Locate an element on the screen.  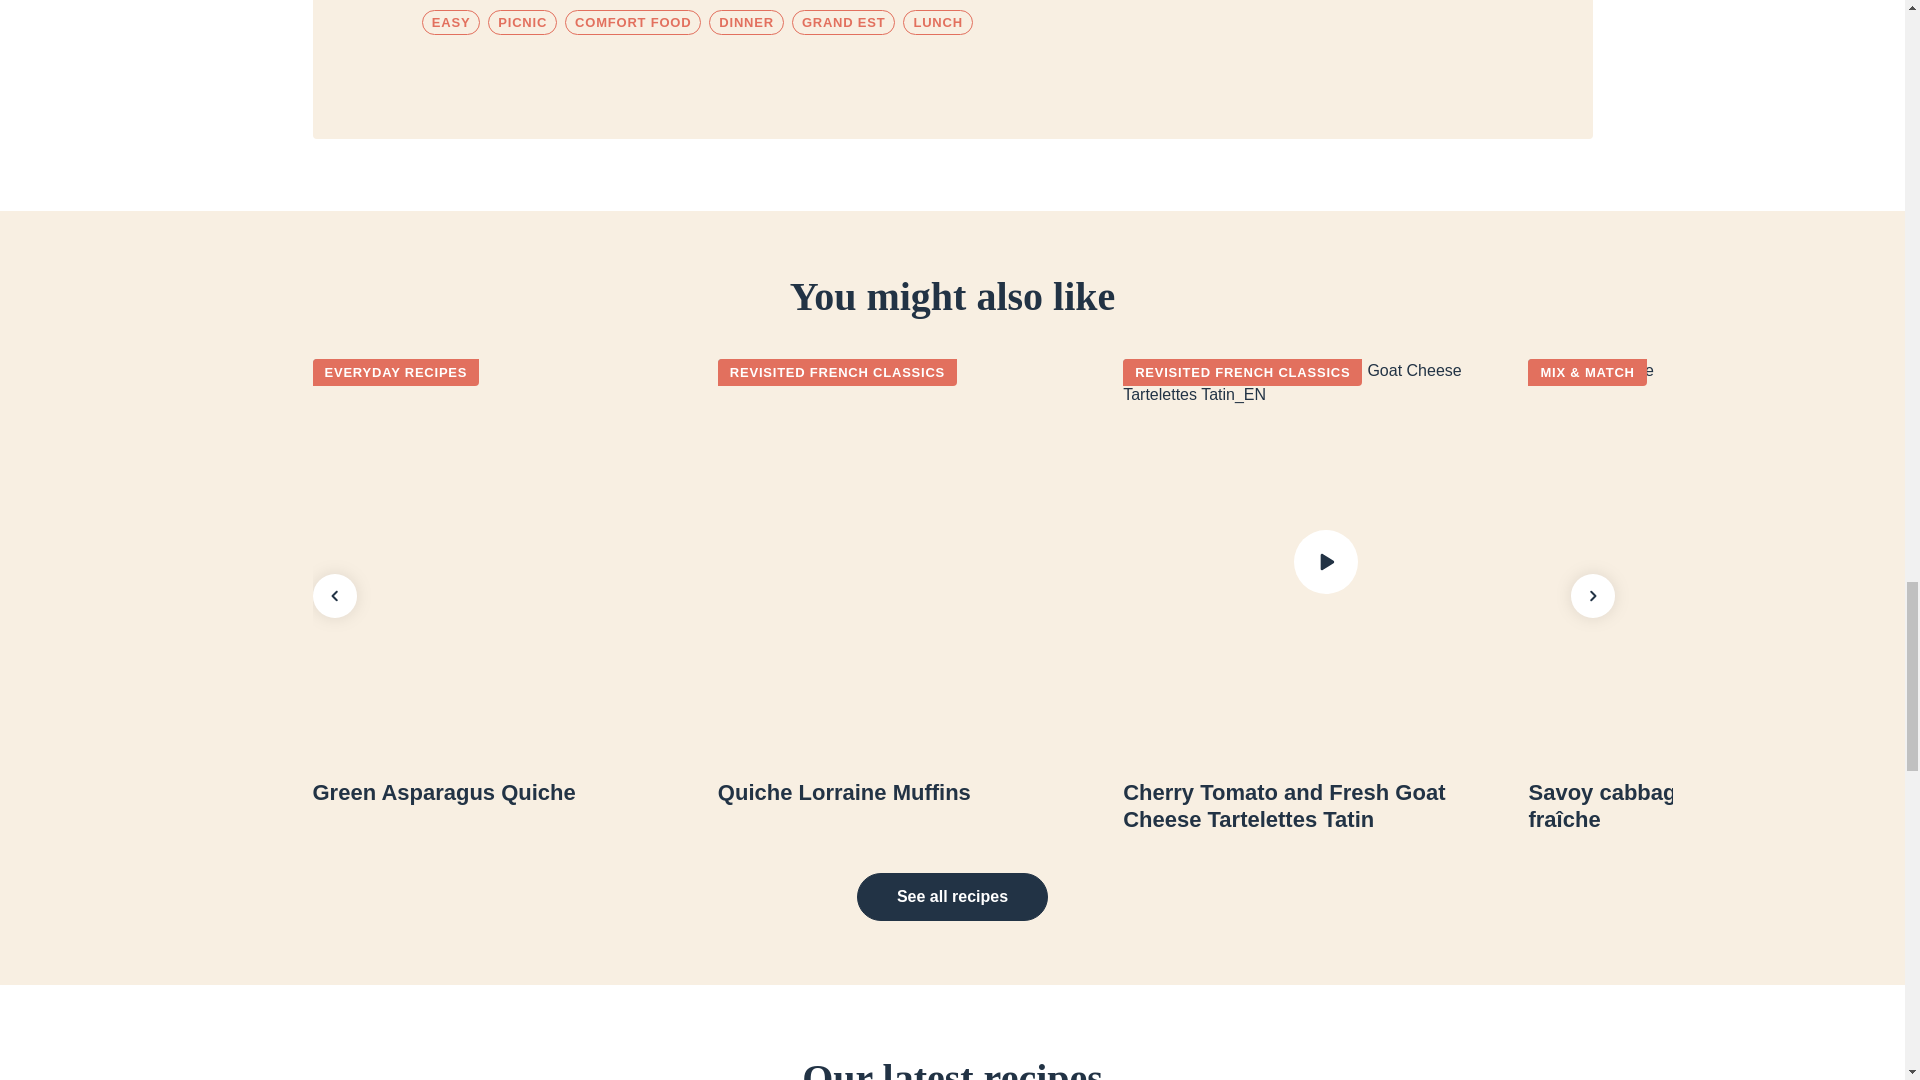
EVERYDAY RECIPES is located at coordinates (394, 372).